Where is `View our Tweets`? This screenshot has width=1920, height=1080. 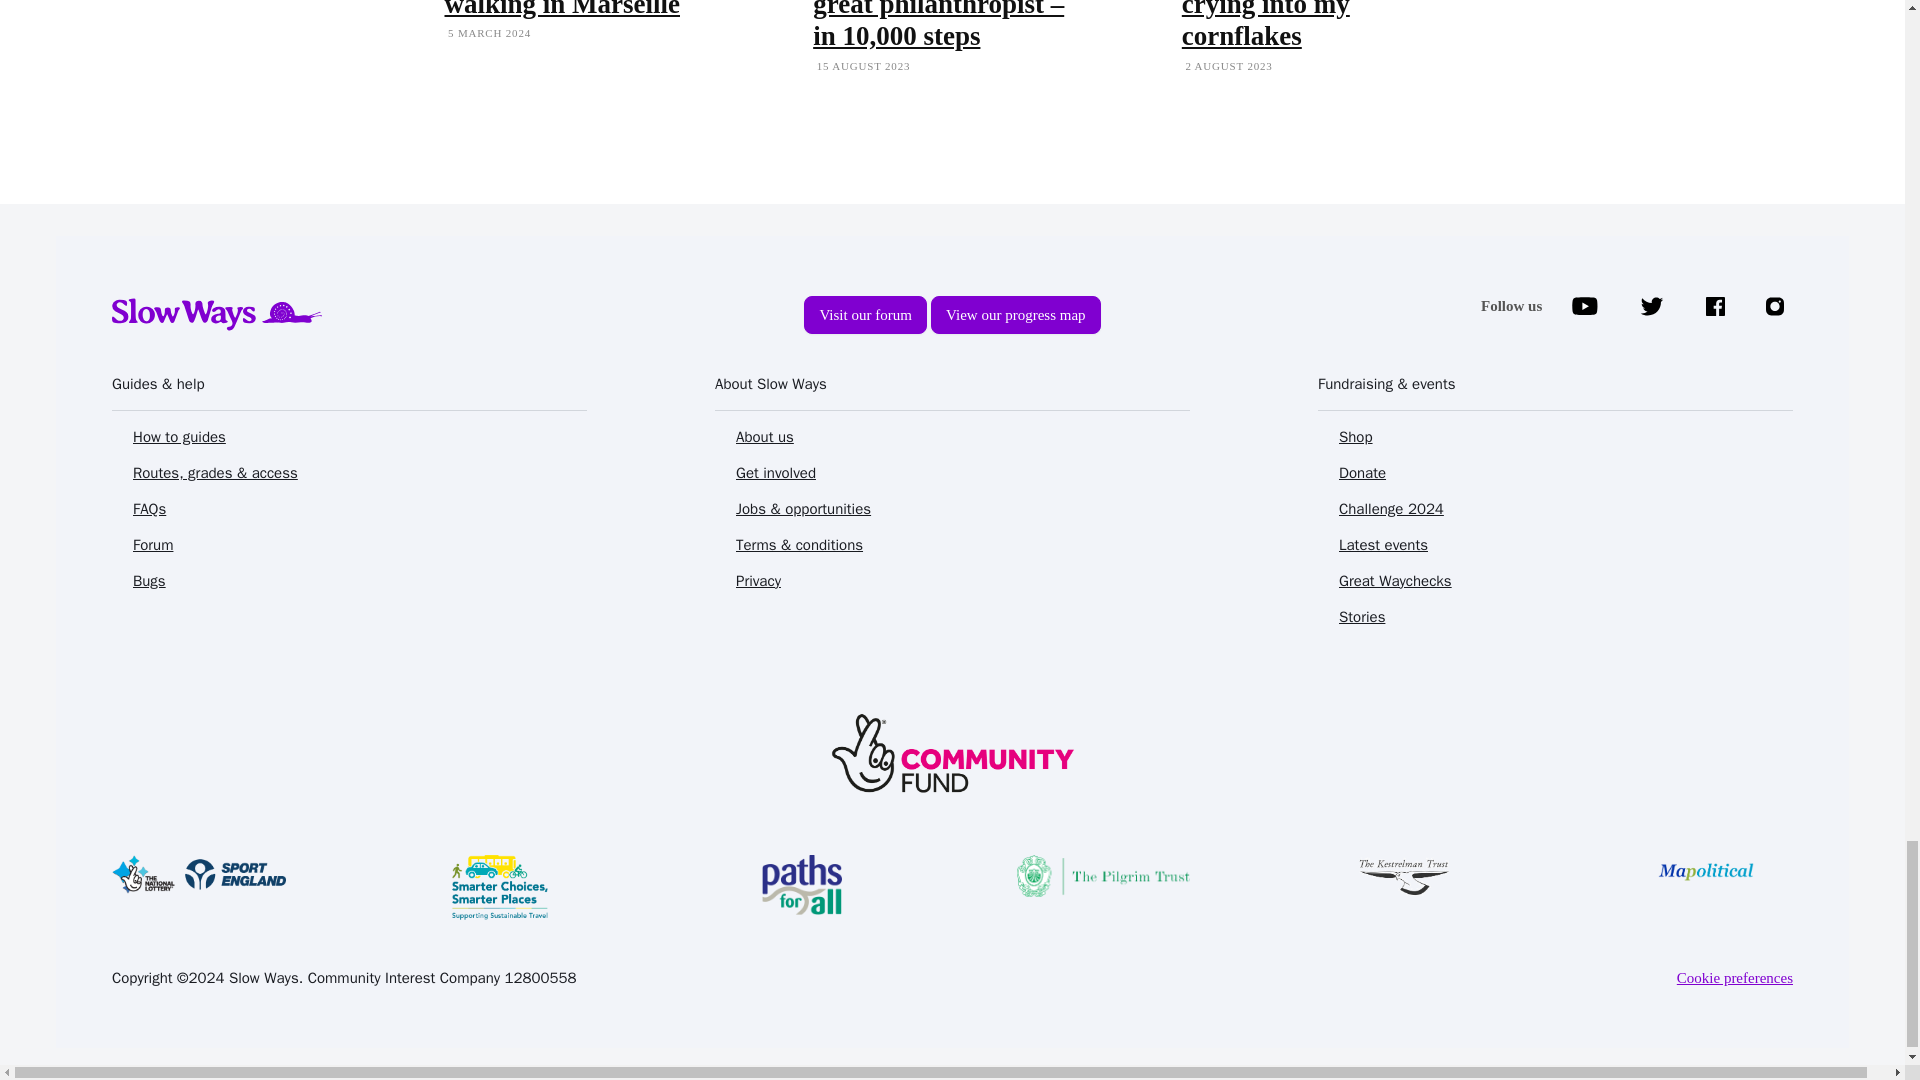 View our Tweets is located at coordinates (1652, 306).